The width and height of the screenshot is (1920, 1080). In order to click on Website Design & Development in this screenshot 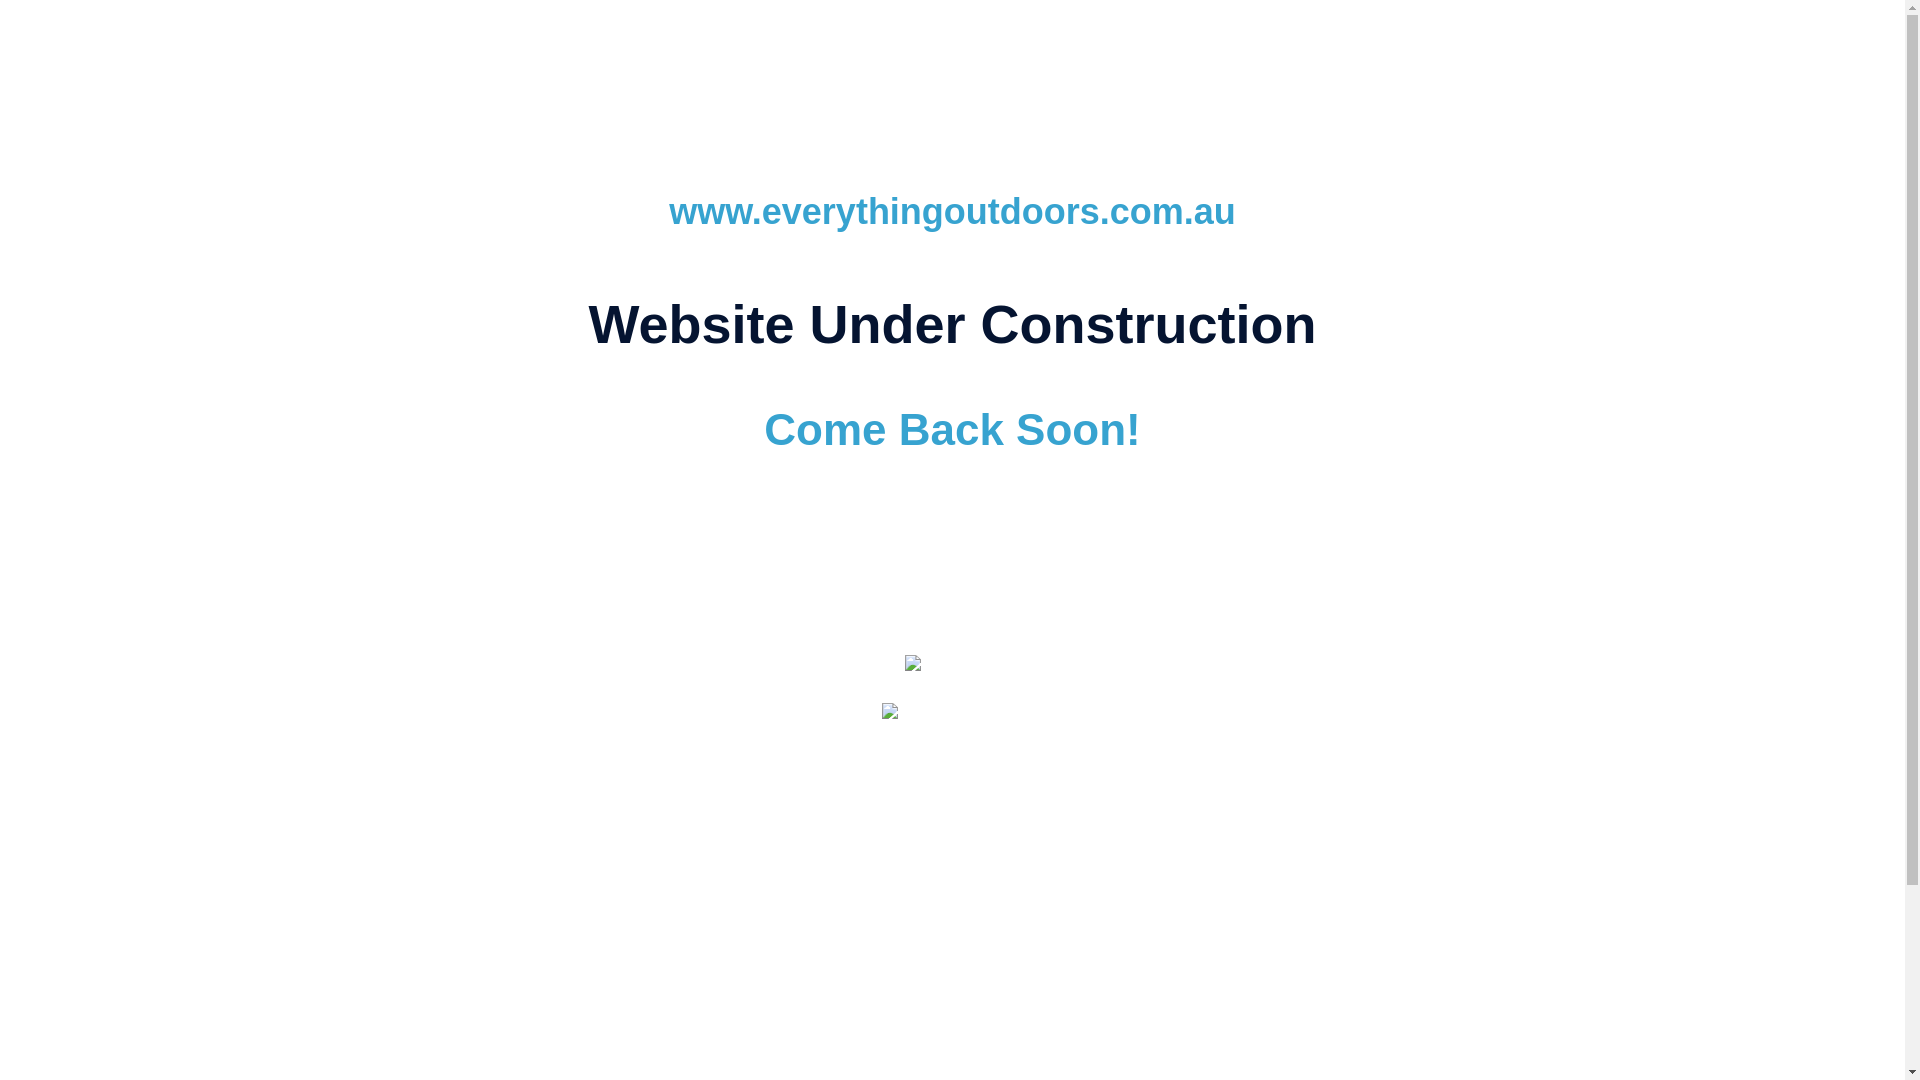, I will do `click(630, 877)`.